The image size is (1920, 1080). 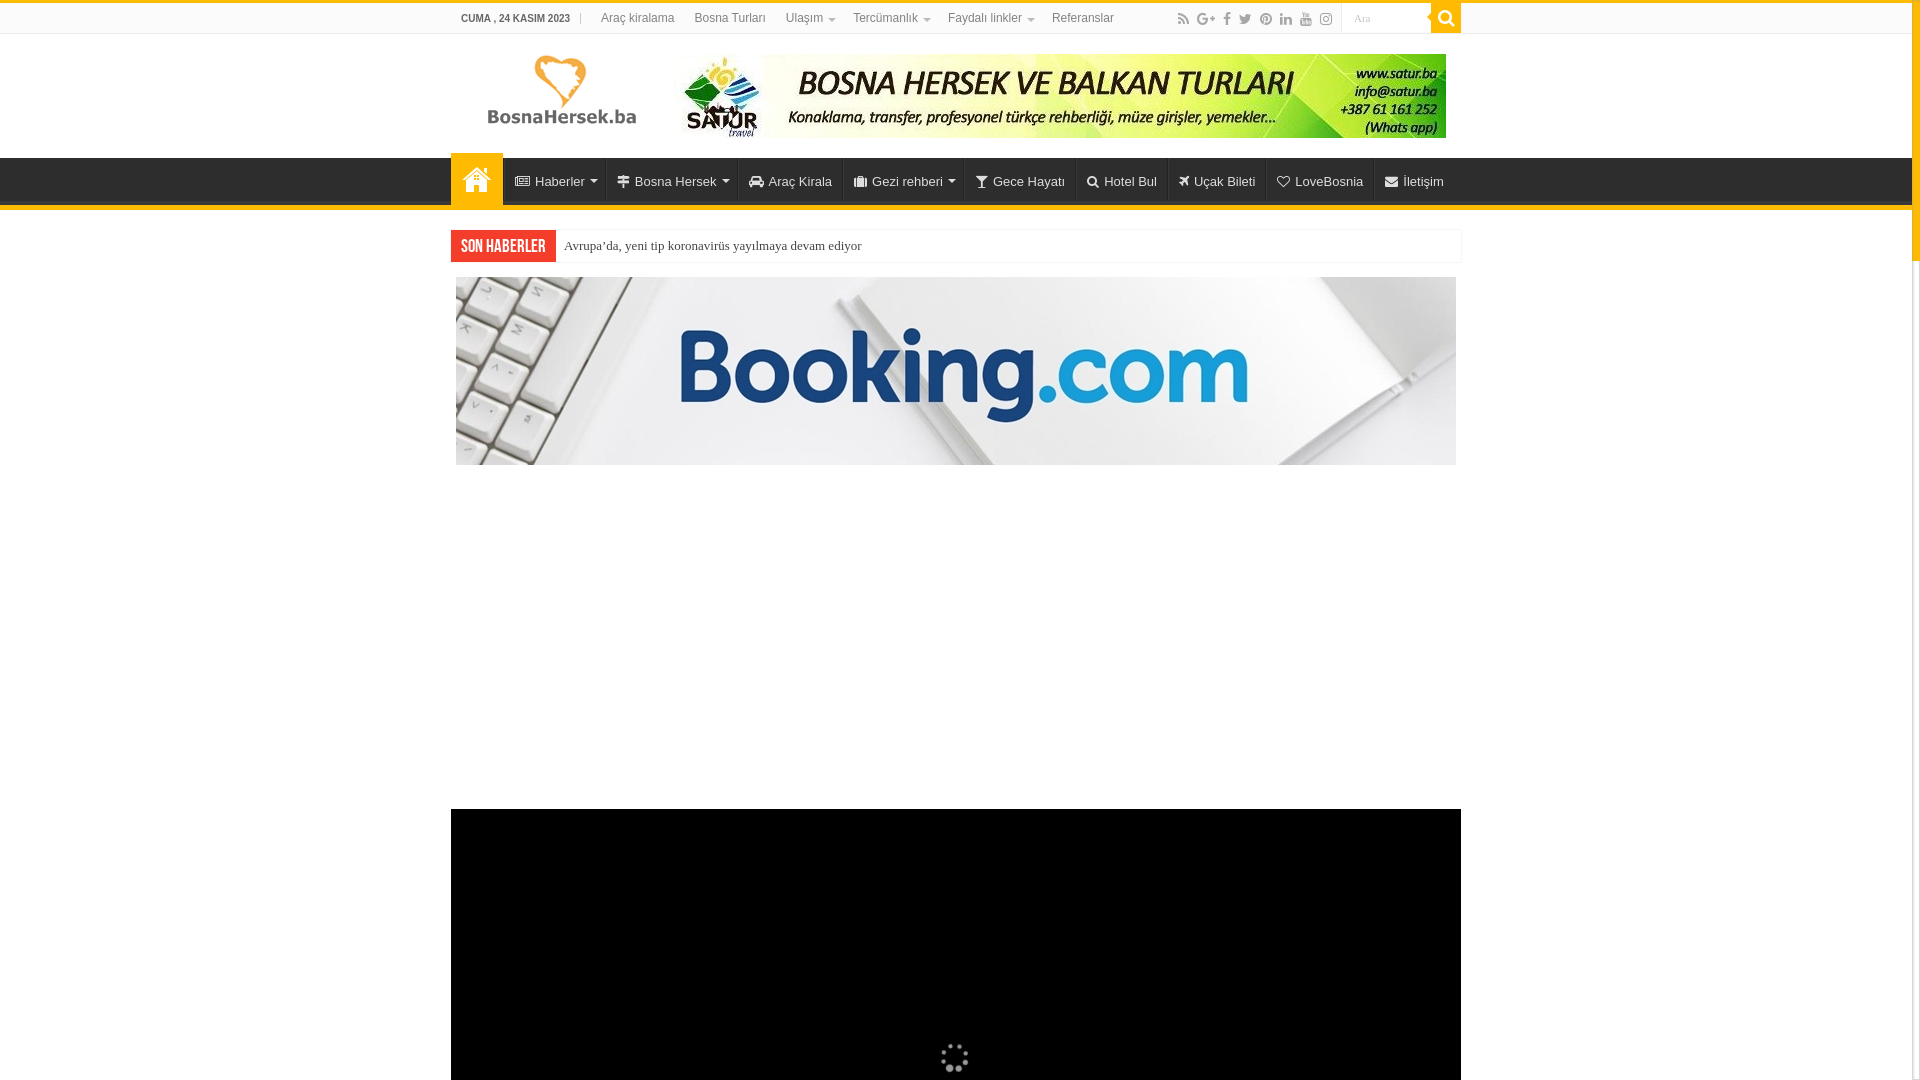 What do you see at coordinates (477, 179) in the screenshot?
I see `Ana Sayfa` at bounding box center [477, 179].